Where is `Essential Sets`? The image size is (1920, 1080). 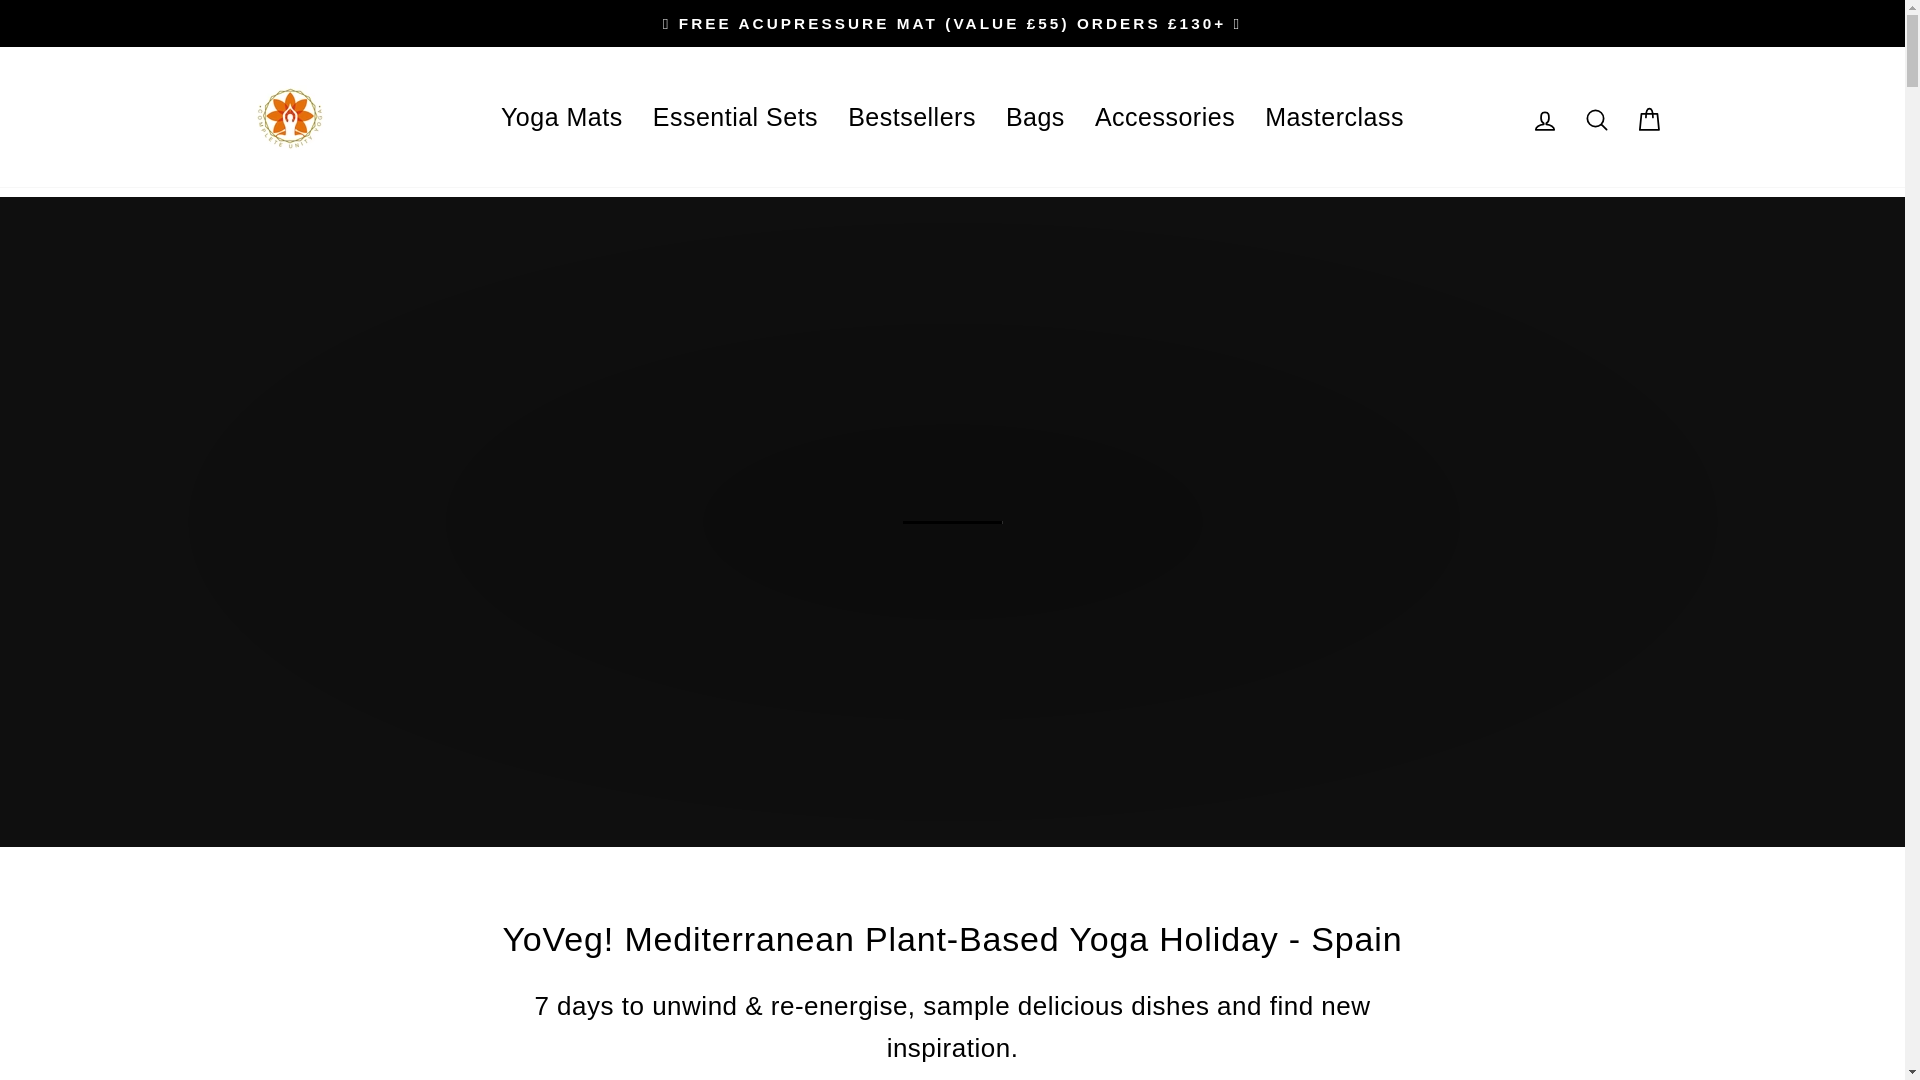
Essential Sets is located at coordinates (735, 116).